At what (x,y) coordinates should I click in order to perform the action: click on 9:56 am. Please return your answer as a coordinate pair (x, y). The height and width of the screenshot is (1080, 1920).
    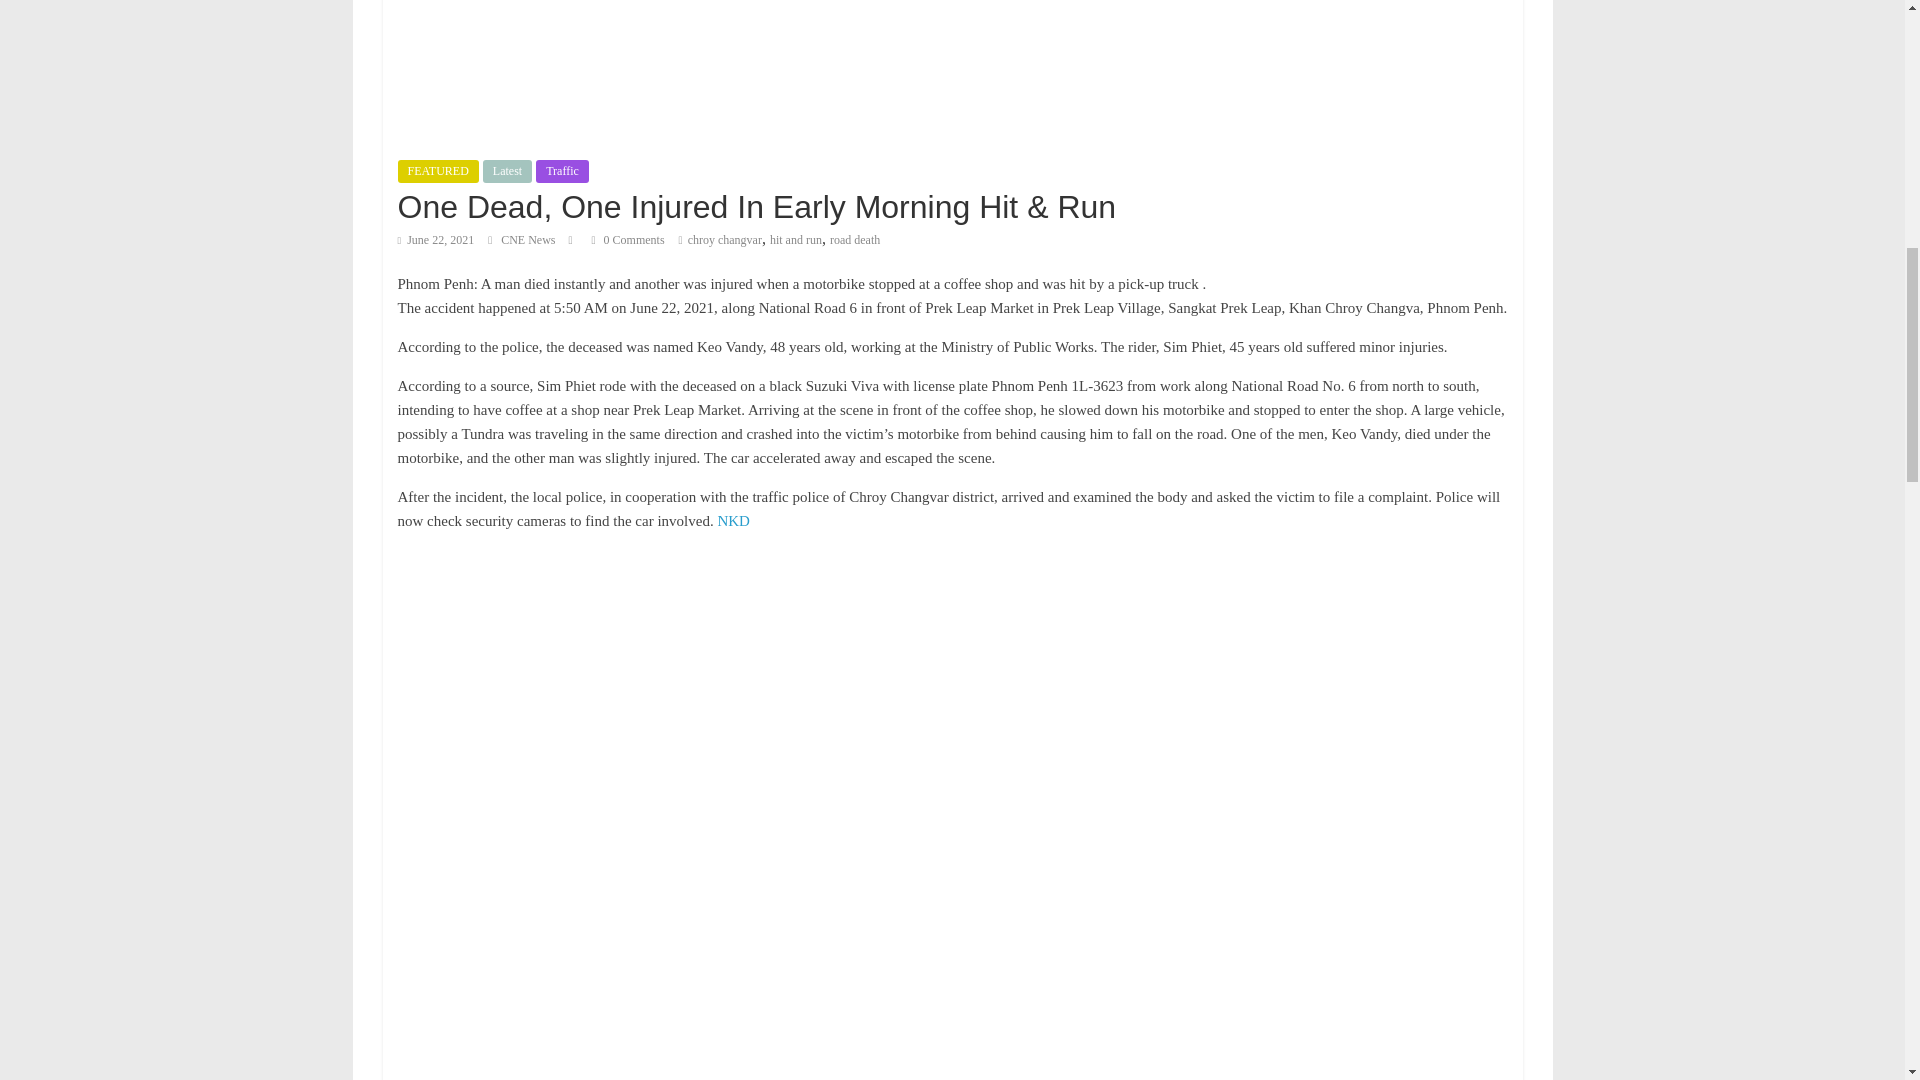
    Looking at the image, I should click on (436, 240).